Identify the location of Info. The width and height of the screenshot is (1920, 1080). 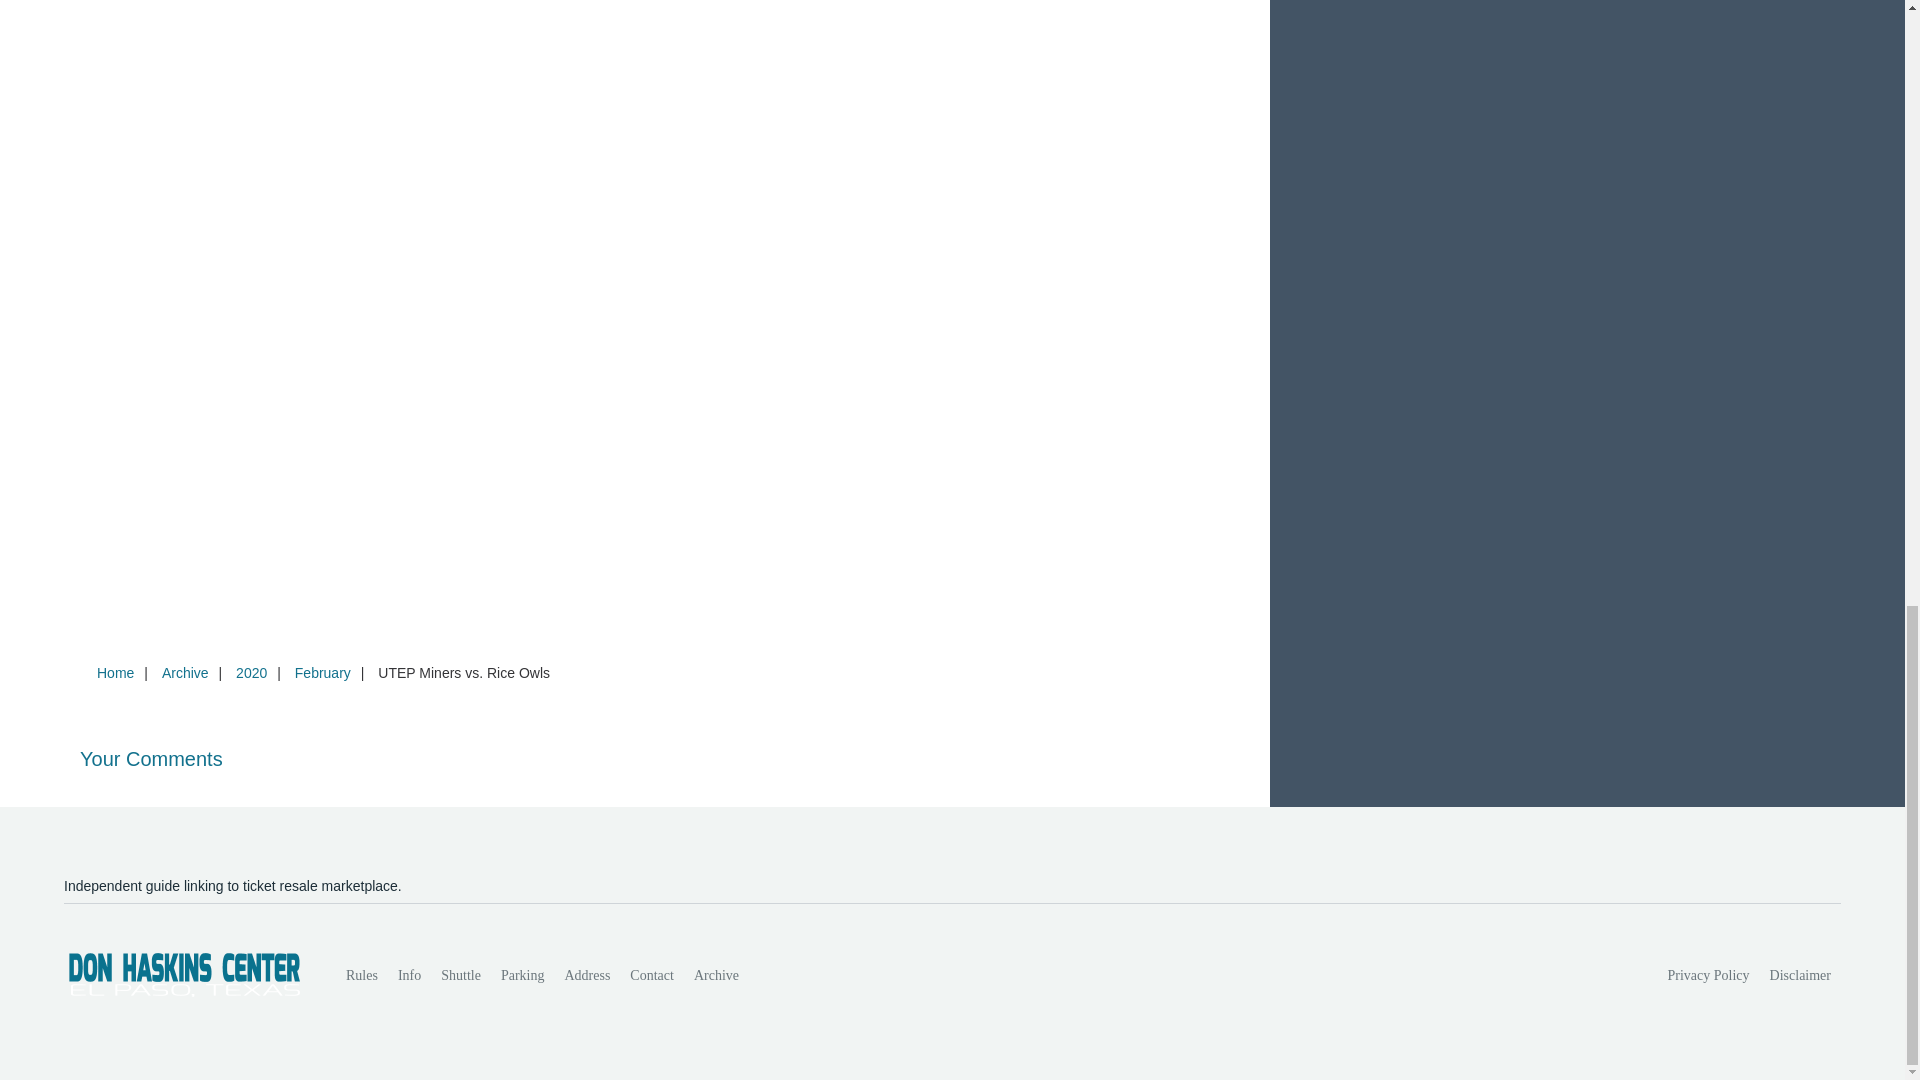
(408, 975).